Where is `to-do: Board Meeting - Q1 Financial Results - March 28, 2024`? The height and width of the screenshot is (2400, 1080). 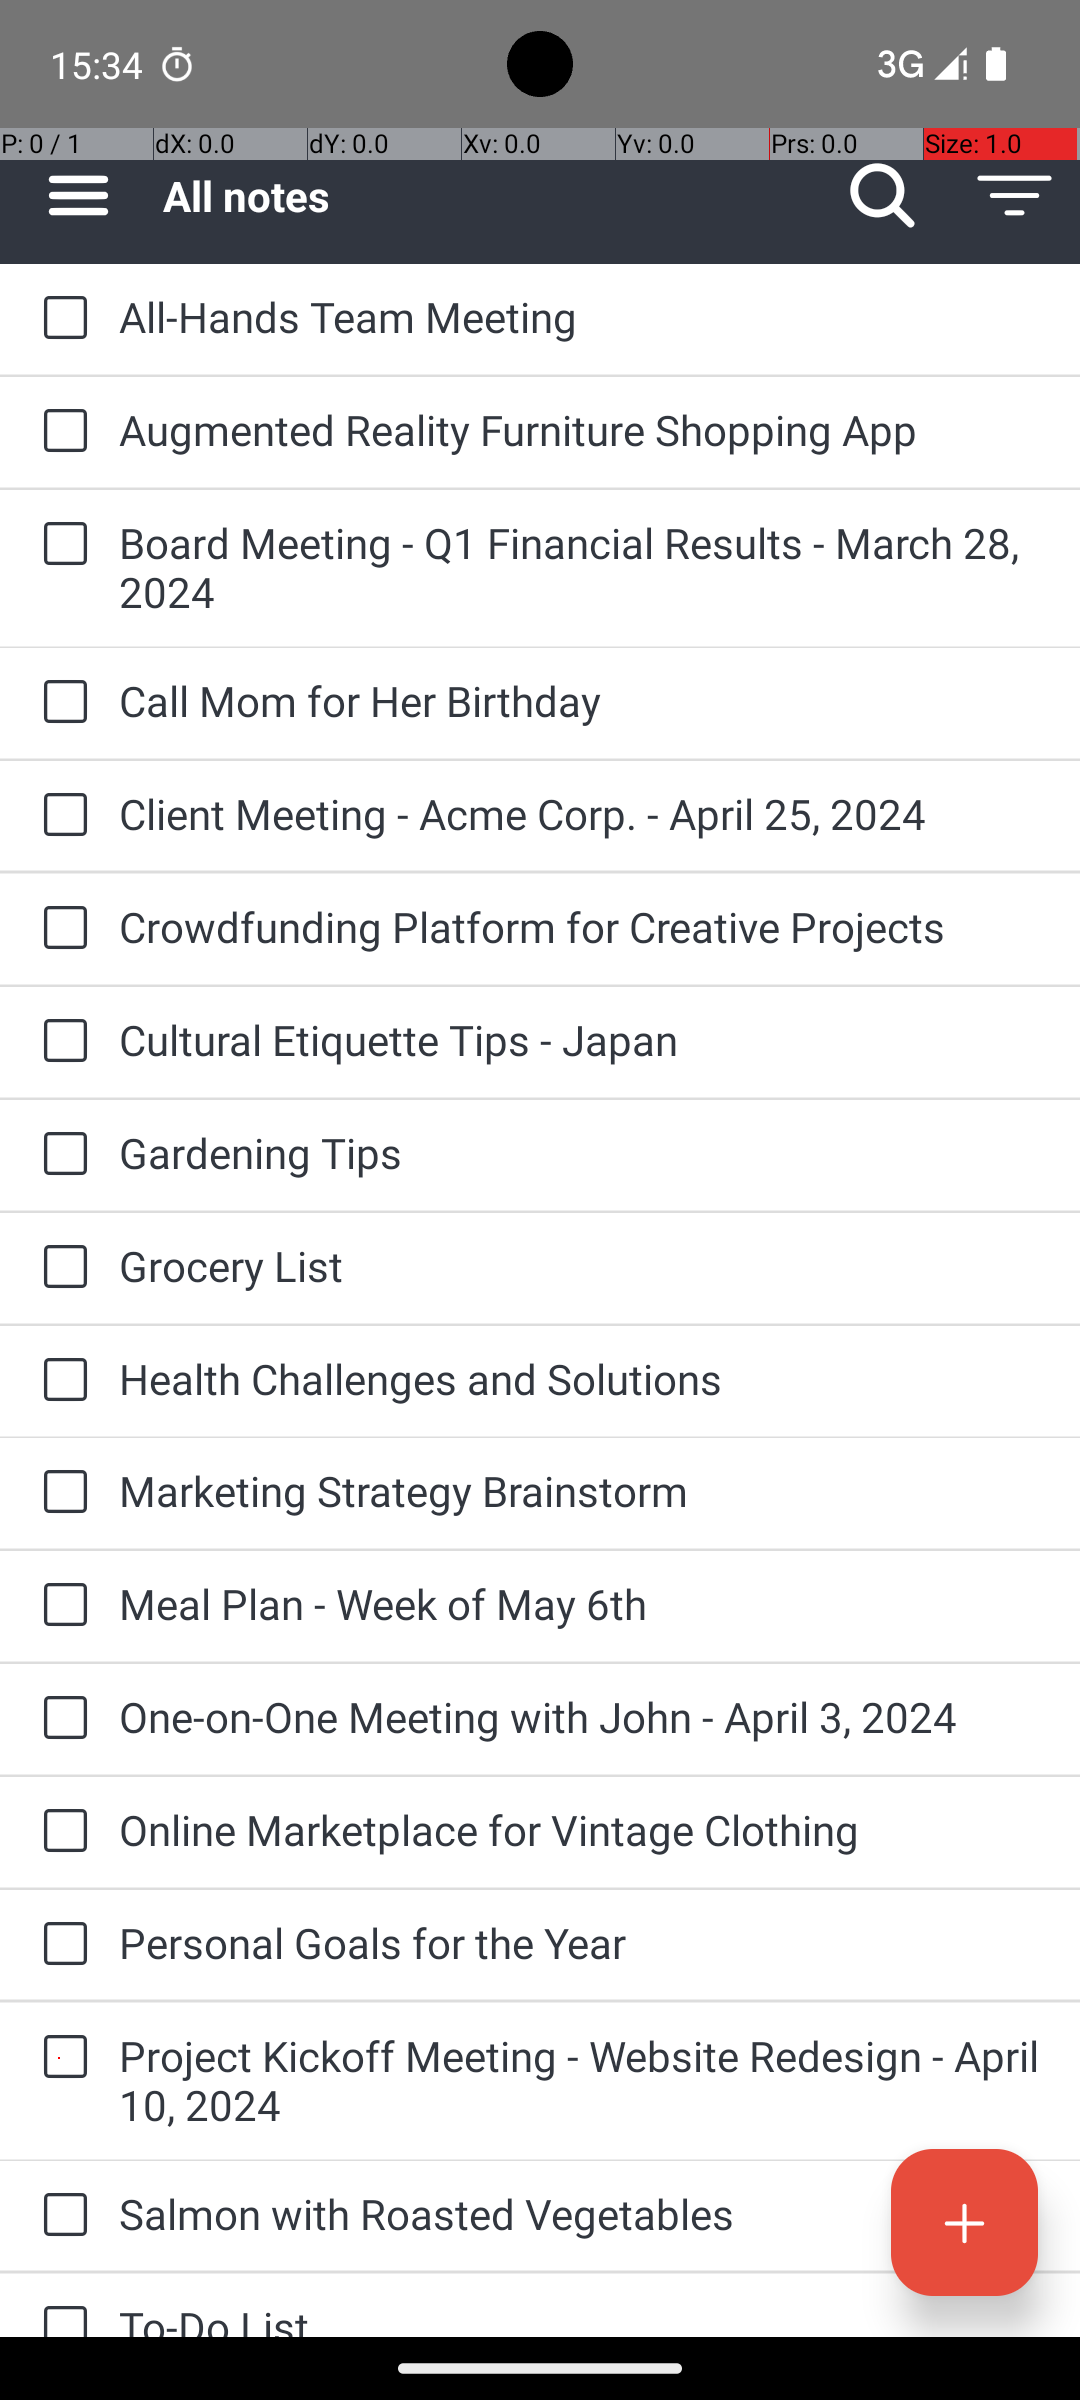
to-do: Board Meeting - Q1 Financial Results - March 28, 2024 is located at coordinates (60, 546).